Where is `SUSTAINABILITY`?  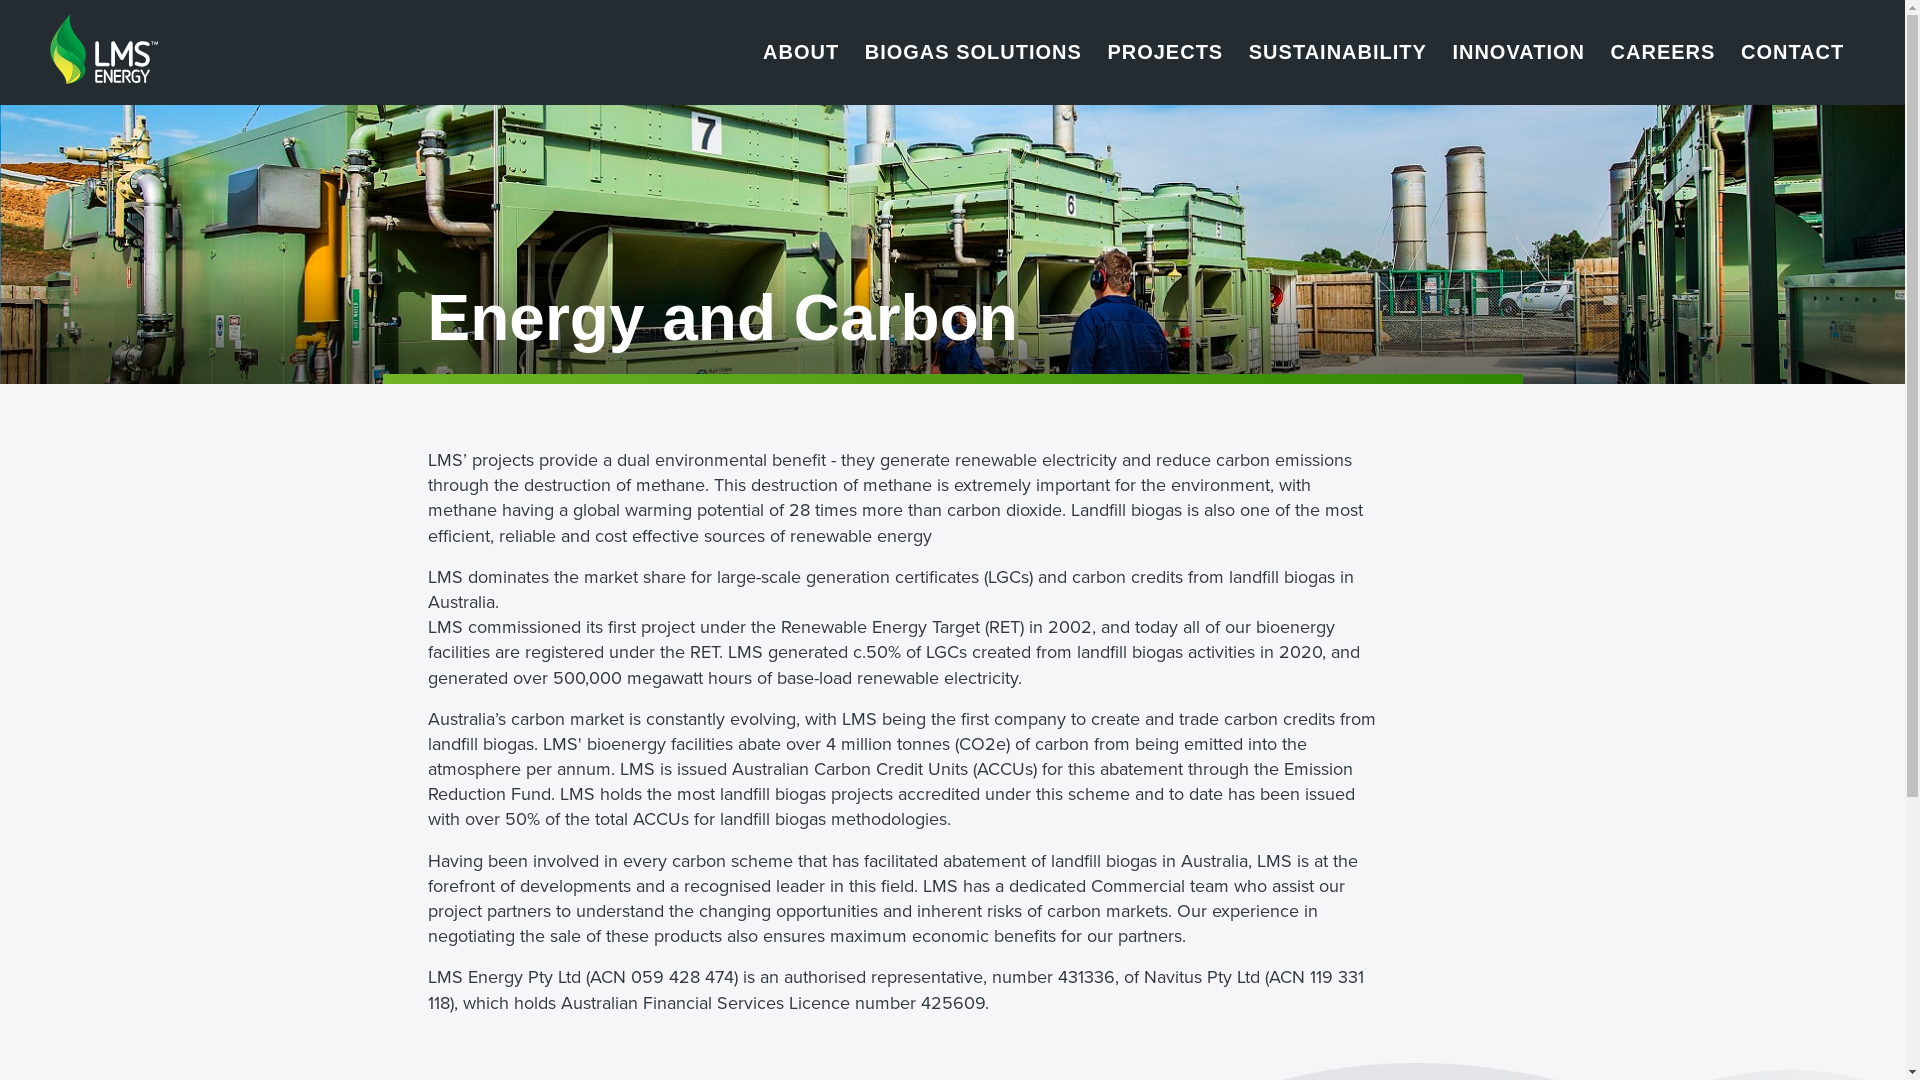 SUSTAINABILITY is located at coordinates (1338, 52).